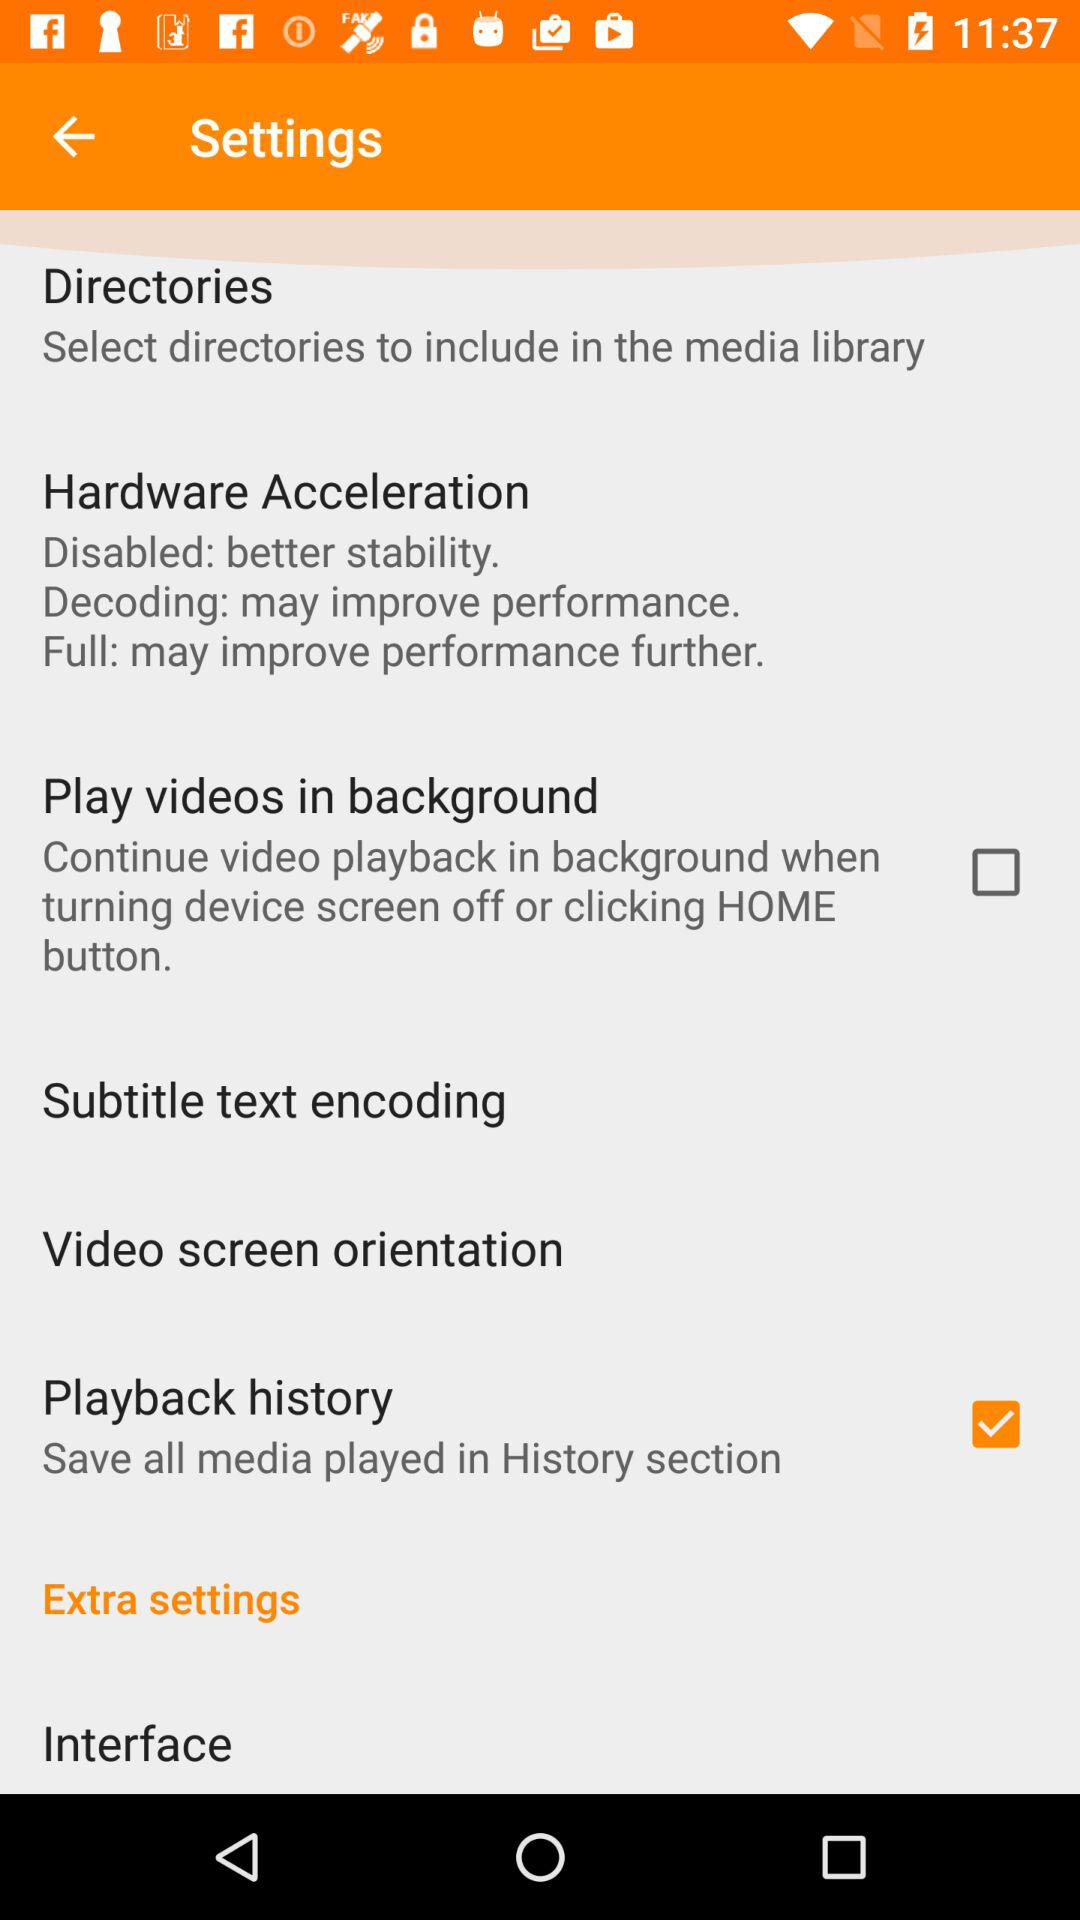  Describe the element at coordinates (73, 136) in the screenshot. I see `press the item above directories` at that location.